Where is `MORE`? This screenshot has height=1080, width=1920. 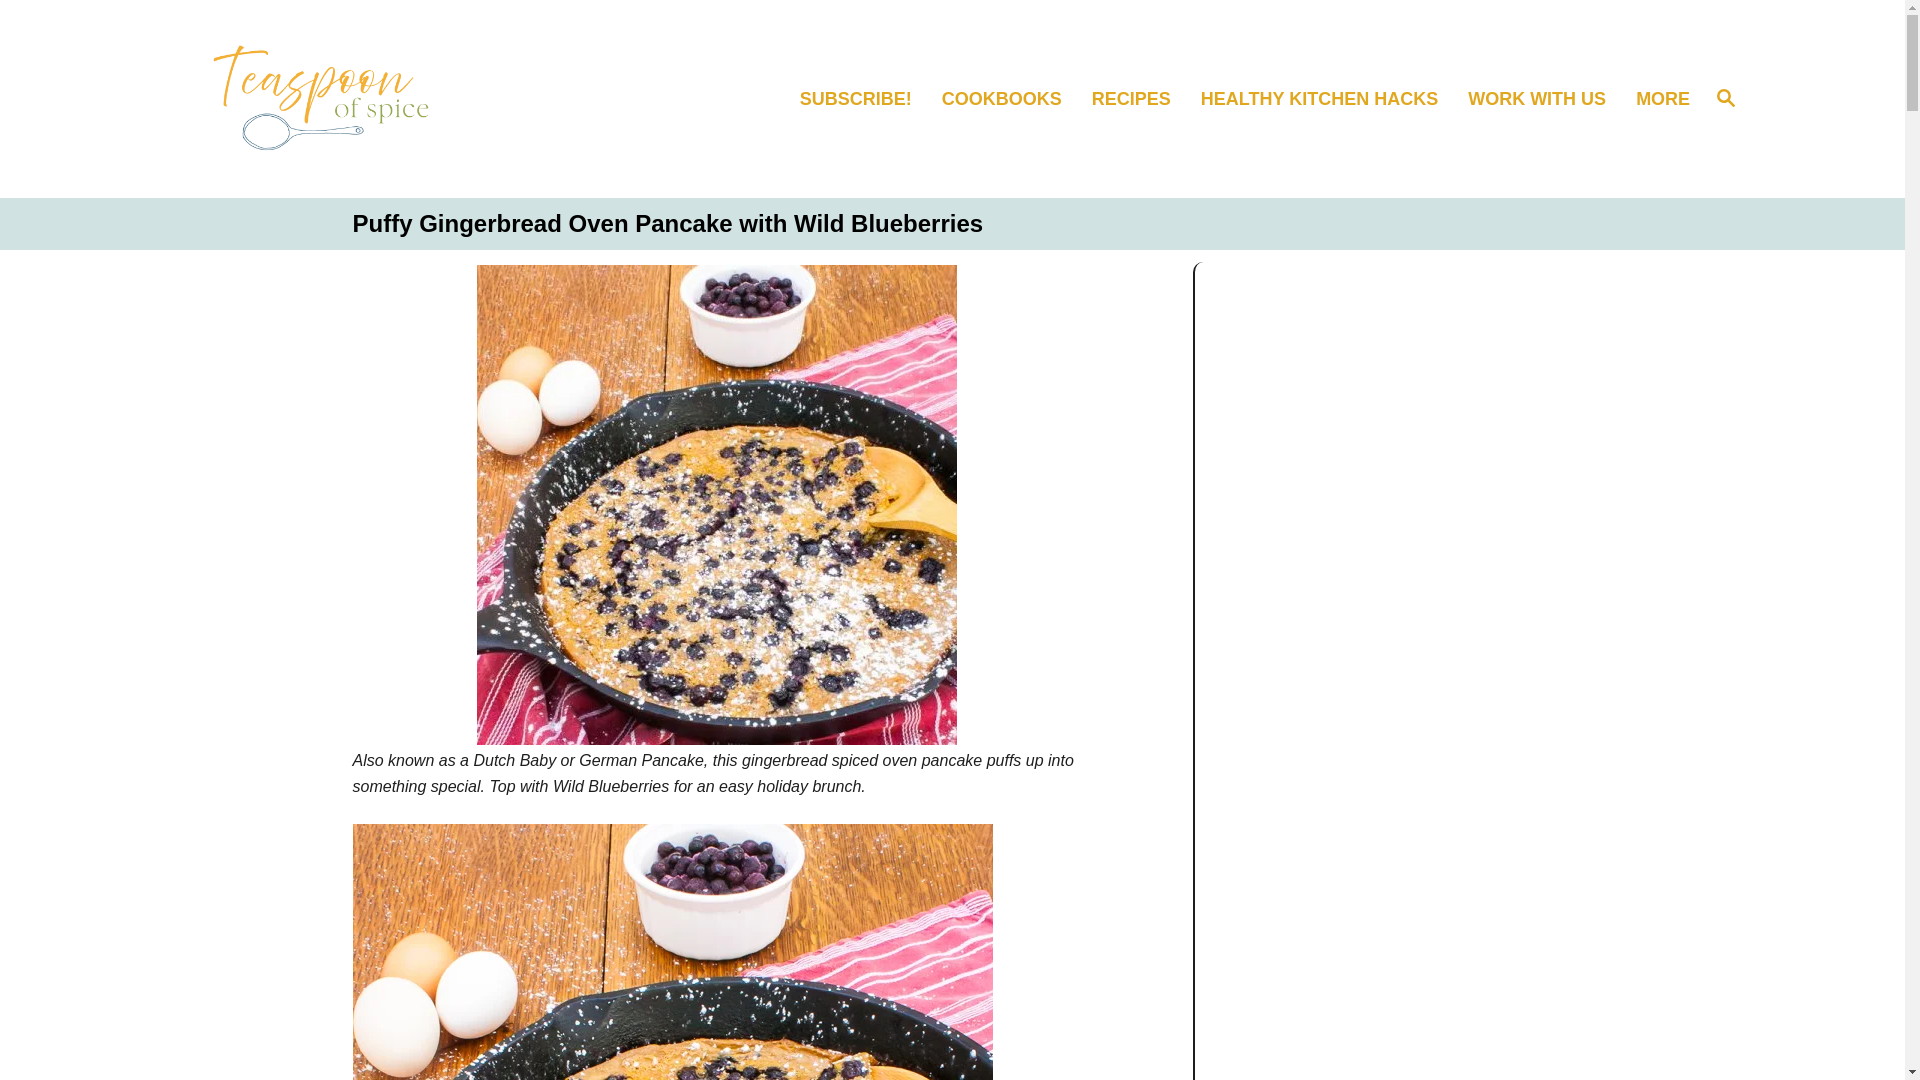
MORE is located at coordinates (1660, 100).